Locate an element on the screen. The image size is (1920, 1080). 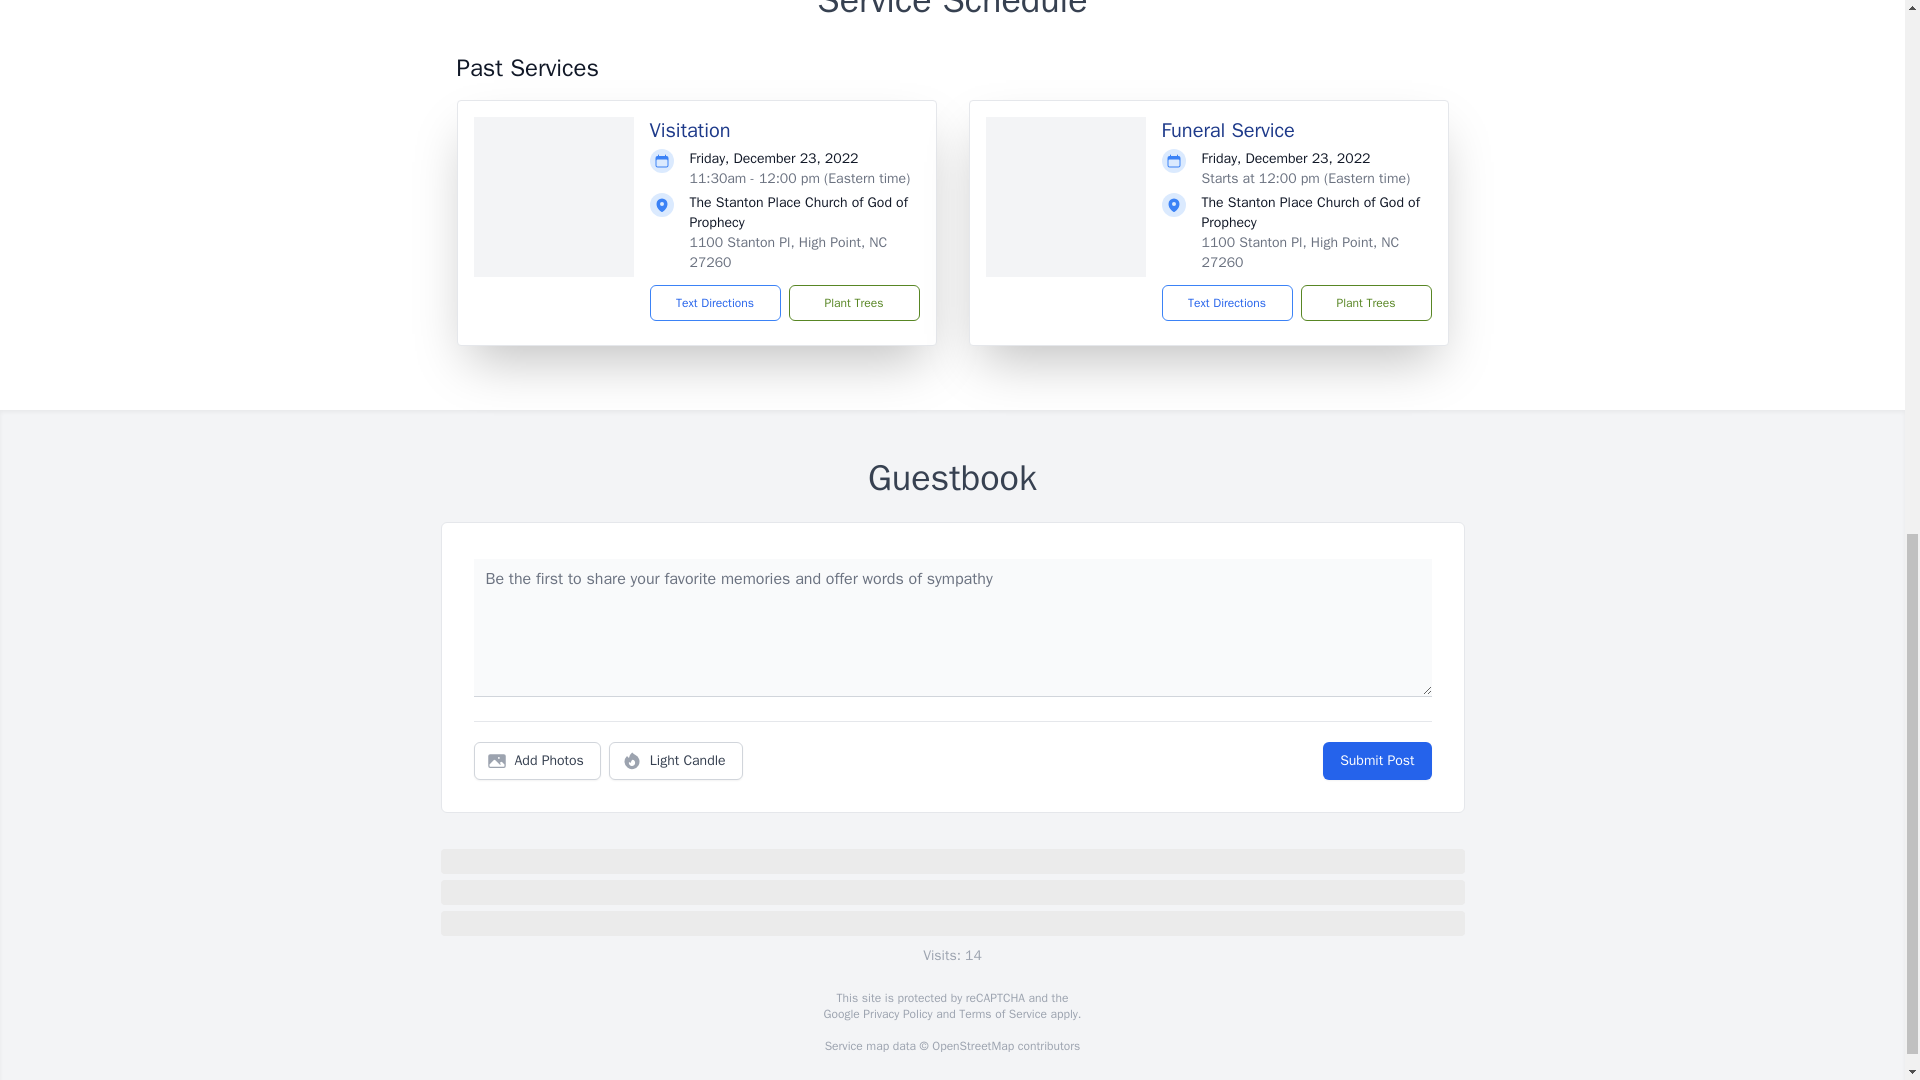
Plant Trees is located at coordinates (853, 302).